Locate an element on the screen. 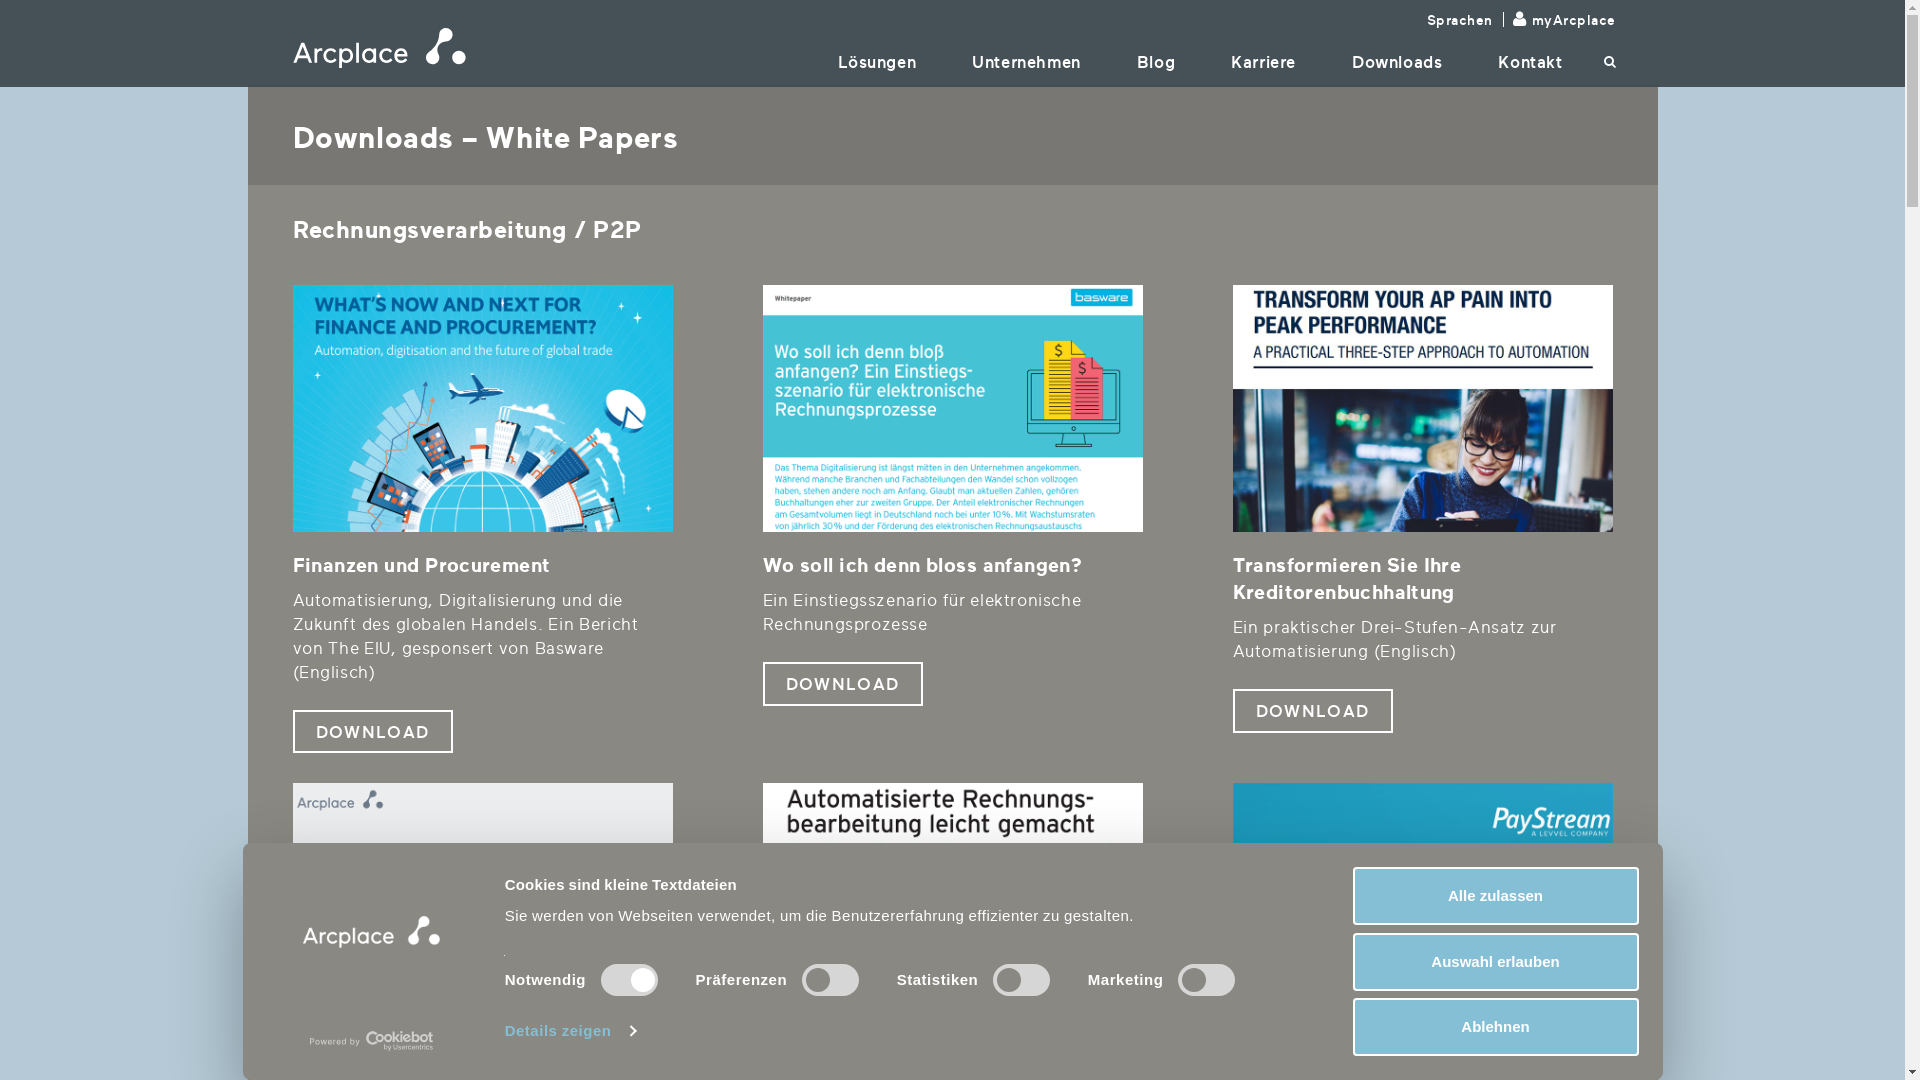 Image resolution: width=1920 pixels, height=1080 pixels. Karriere is located at coordinates (1264, 62).